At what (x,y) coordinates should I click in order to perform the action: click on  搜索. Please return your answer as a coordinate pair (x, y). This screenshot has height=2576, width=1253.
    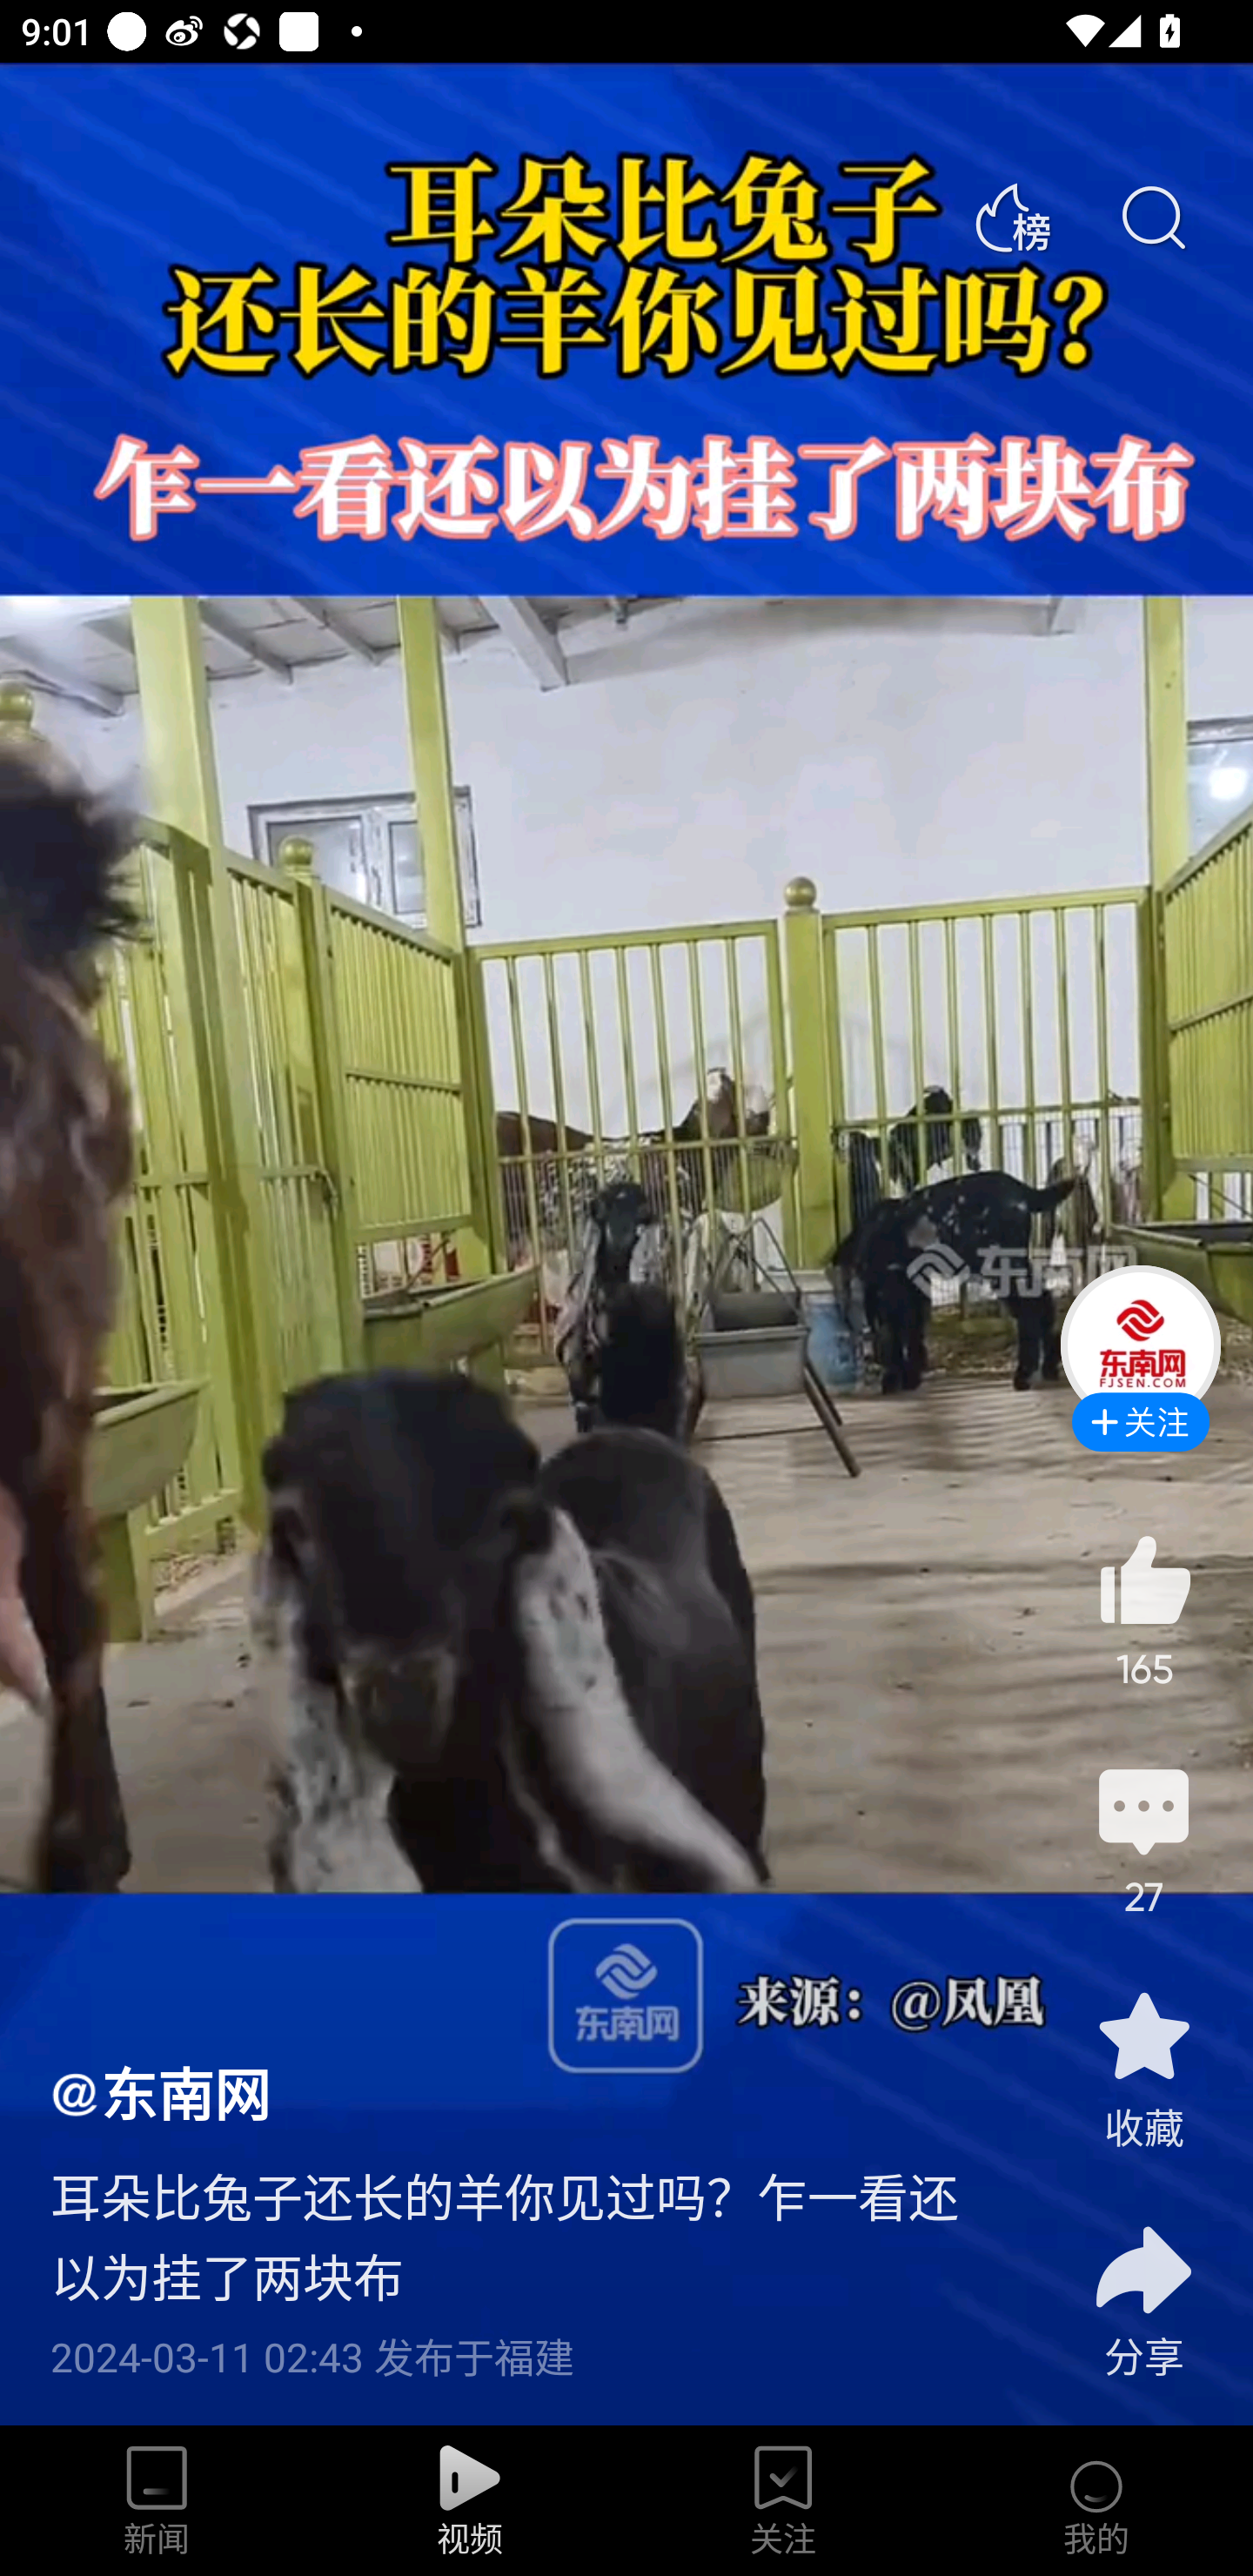
    Looking at the image, I should click on (1152, 218).